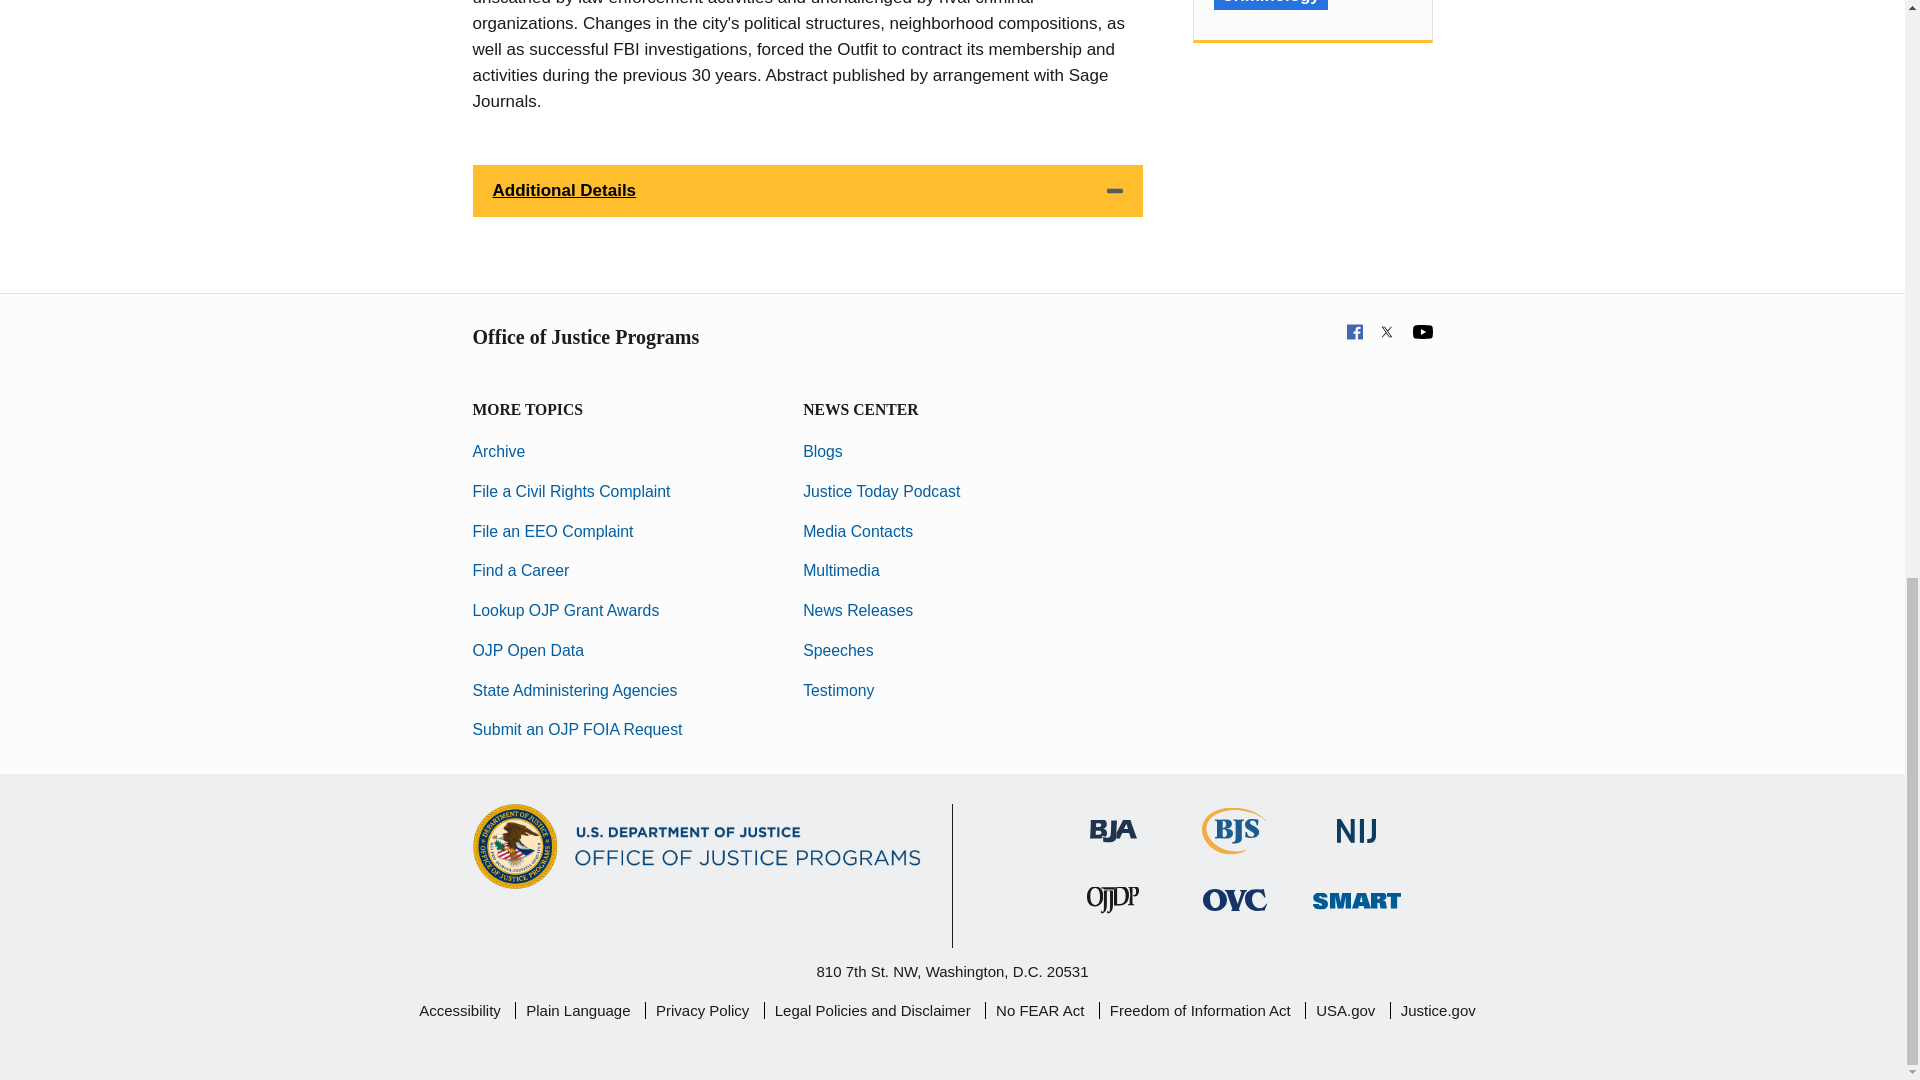 The width and height of the screenshot is (1920, 1080). Describe the element at coordinates (498, 451) in the screenshot. I see `Archive` at that location.